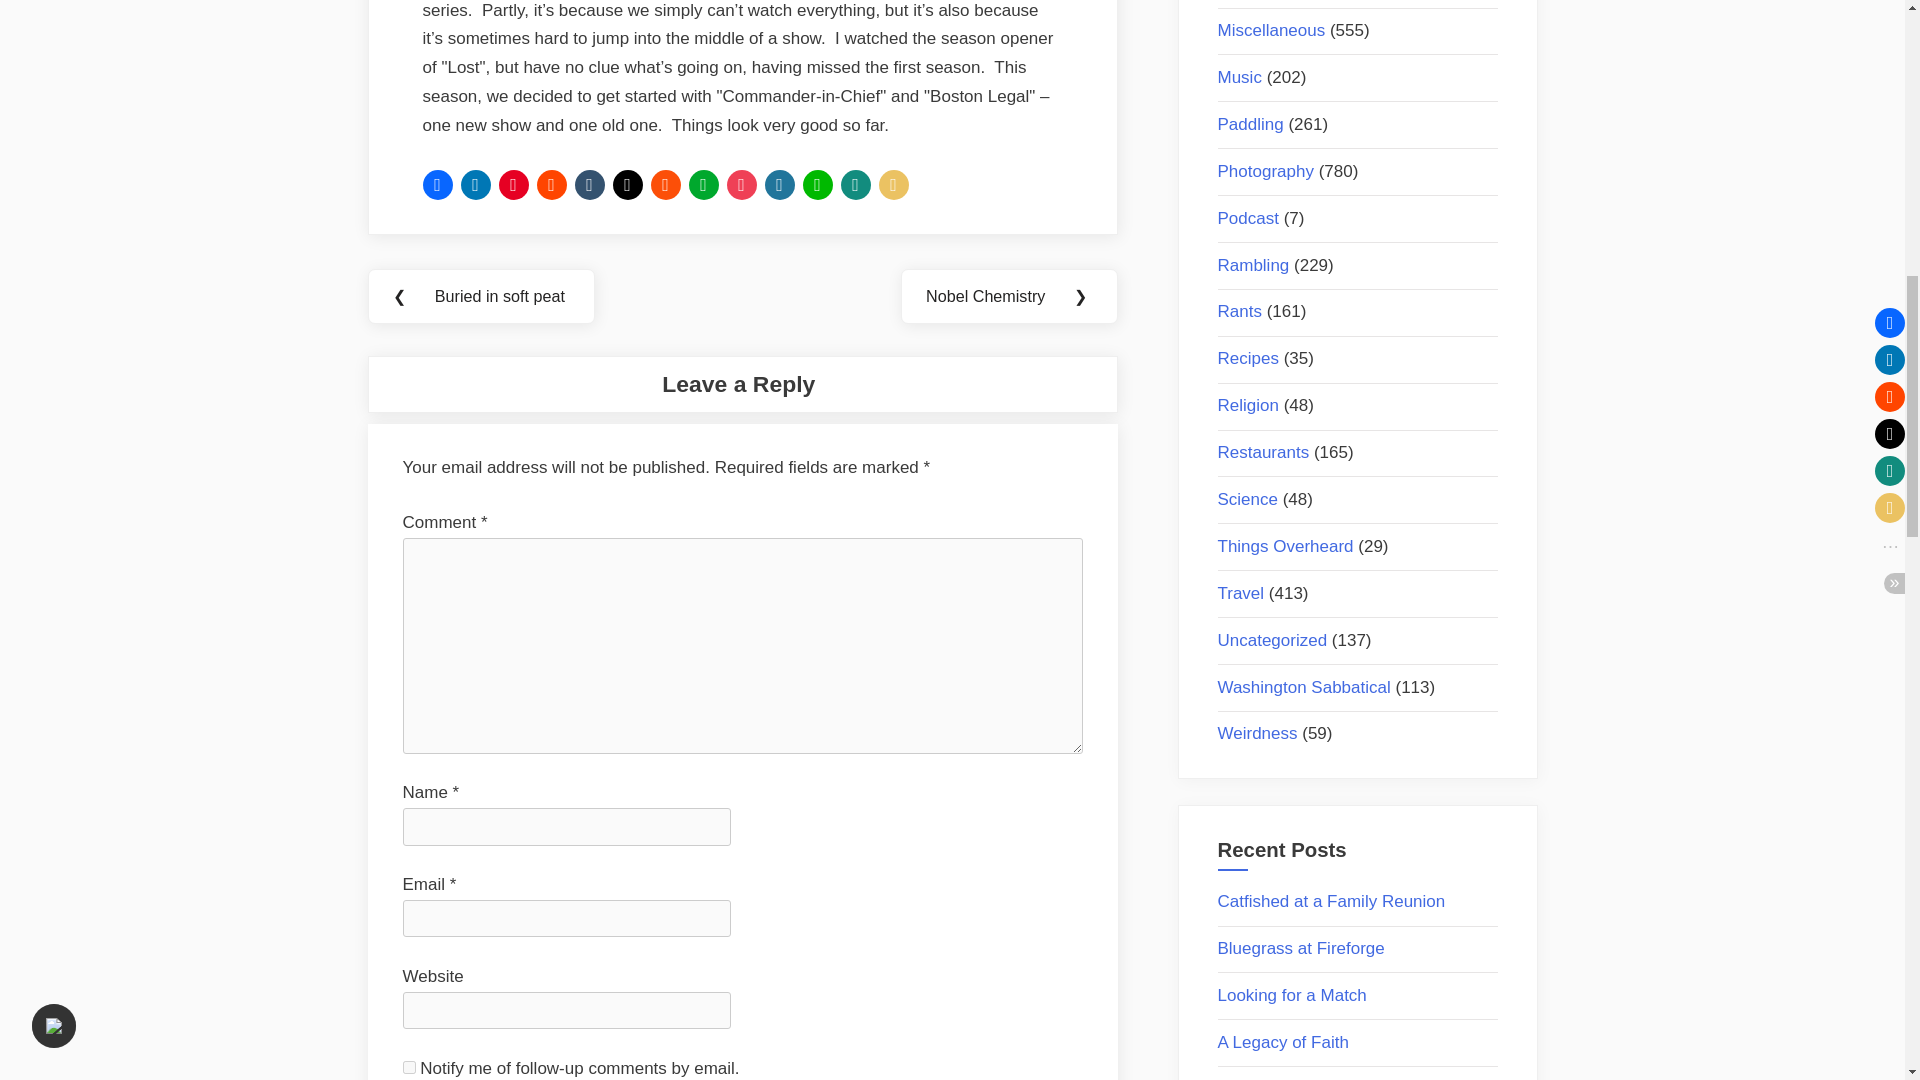 The width and height of the screenshot is (1920, 1080). I want to click on Rants, so click(1239, 311).